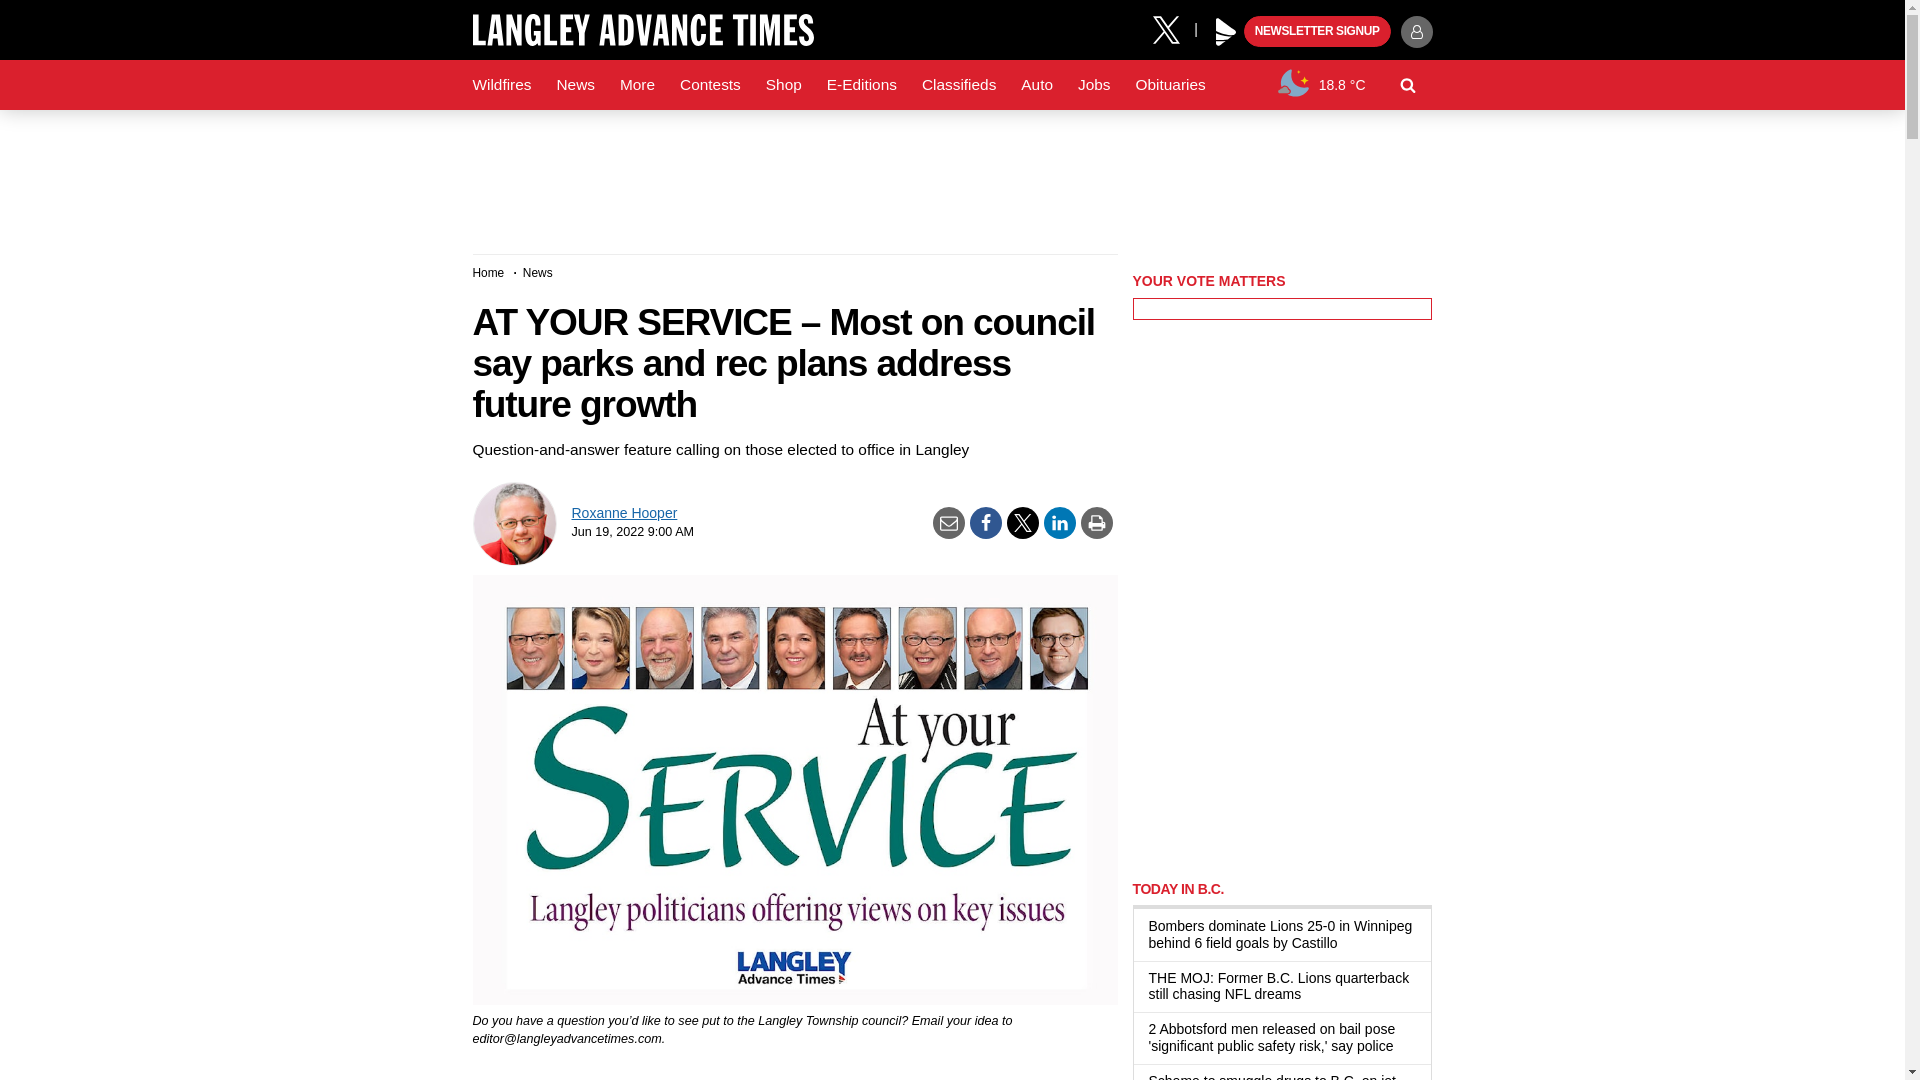  What do you see at coordinates (1226, 32) in the screenshot?
I see `Black Press Media` at bounding box center [1226, 32].